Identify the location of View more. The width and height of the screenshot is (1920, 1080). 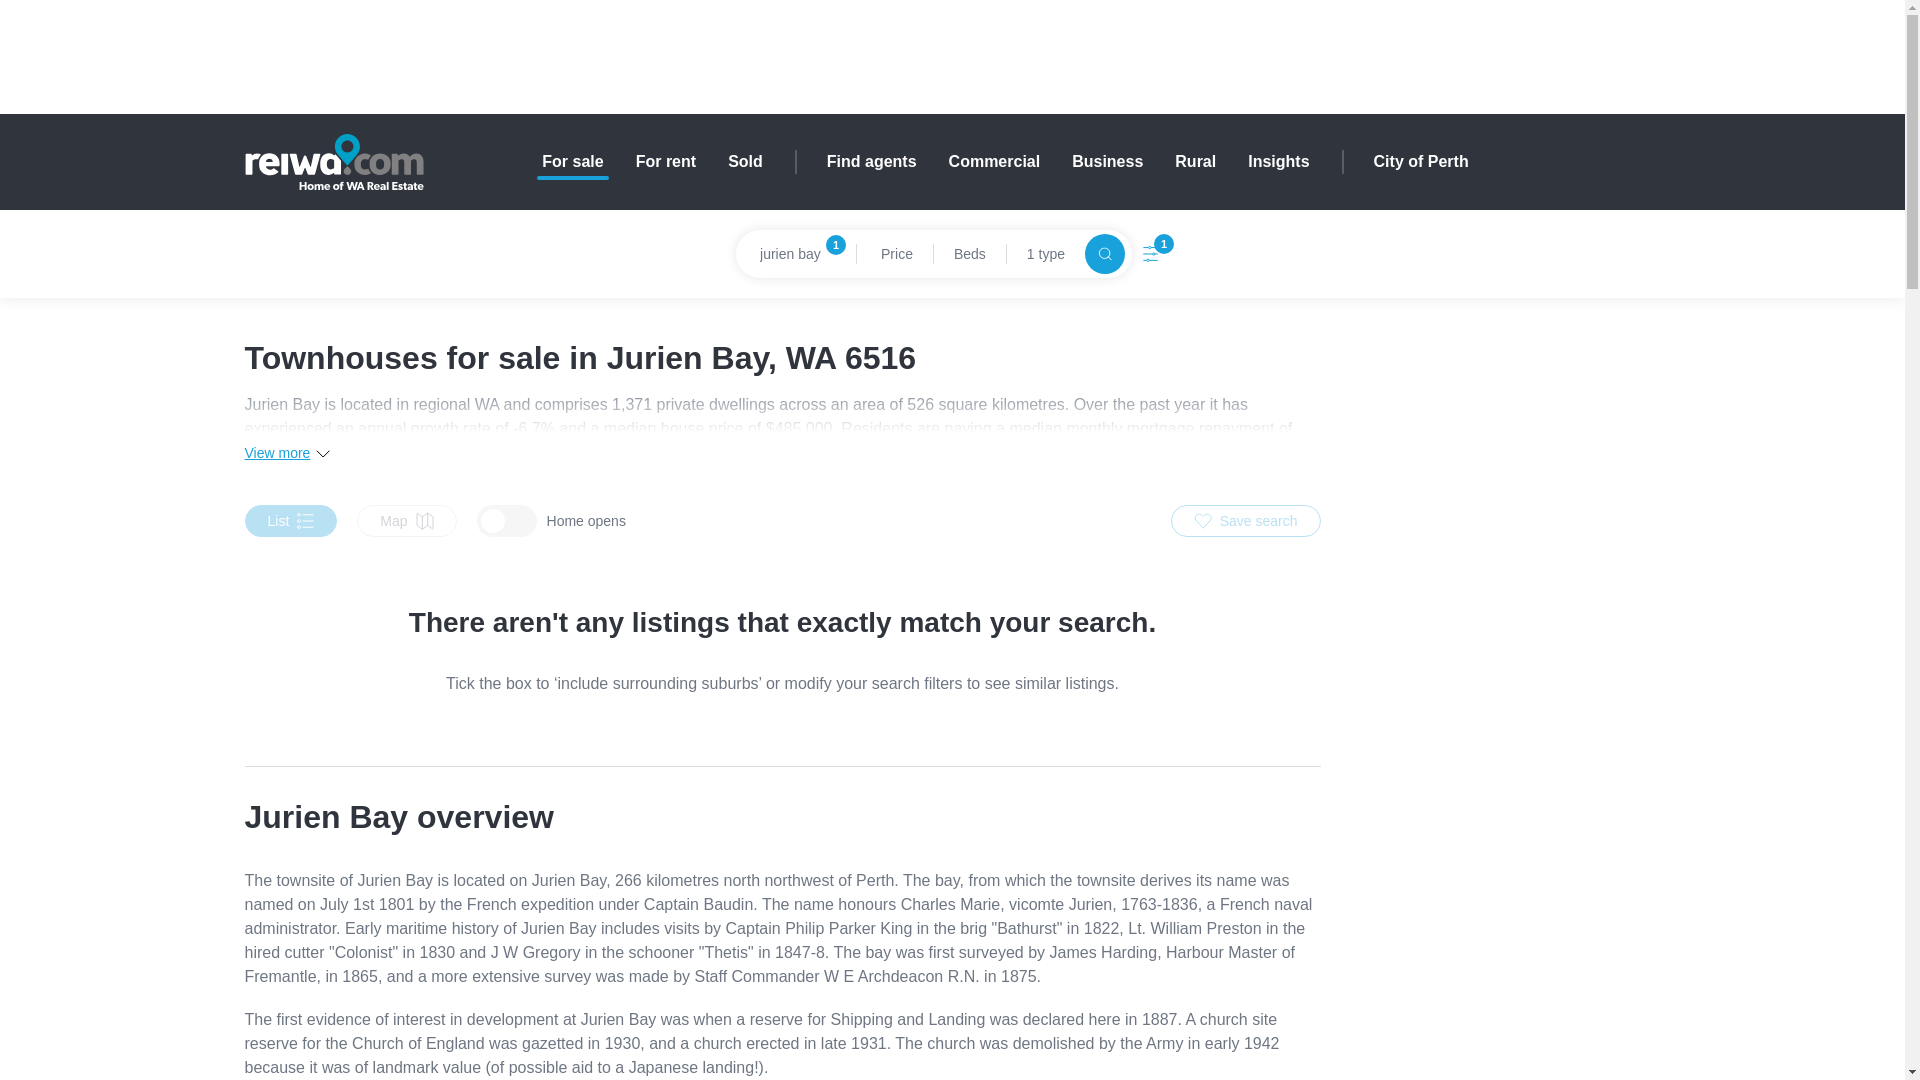
(286, 453).